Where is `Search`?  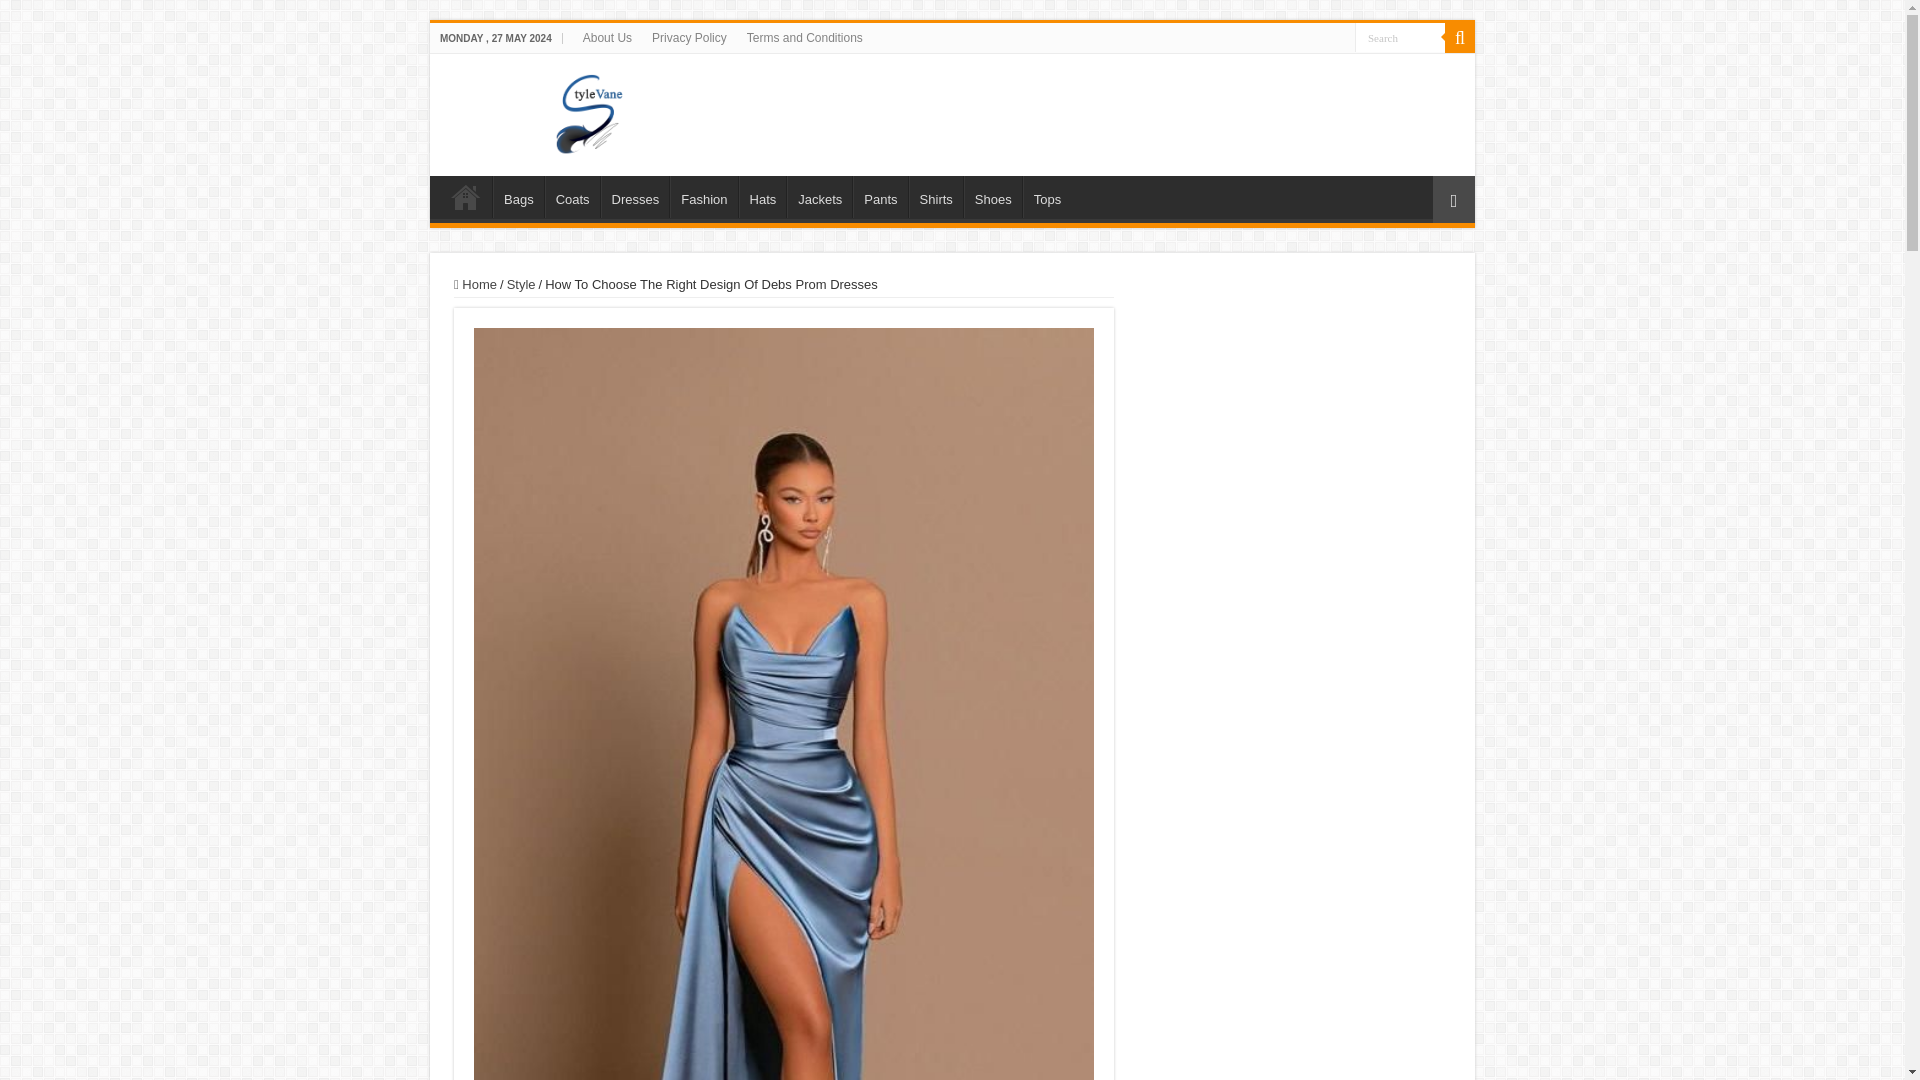 Search is located at coordinates (1460, 37).